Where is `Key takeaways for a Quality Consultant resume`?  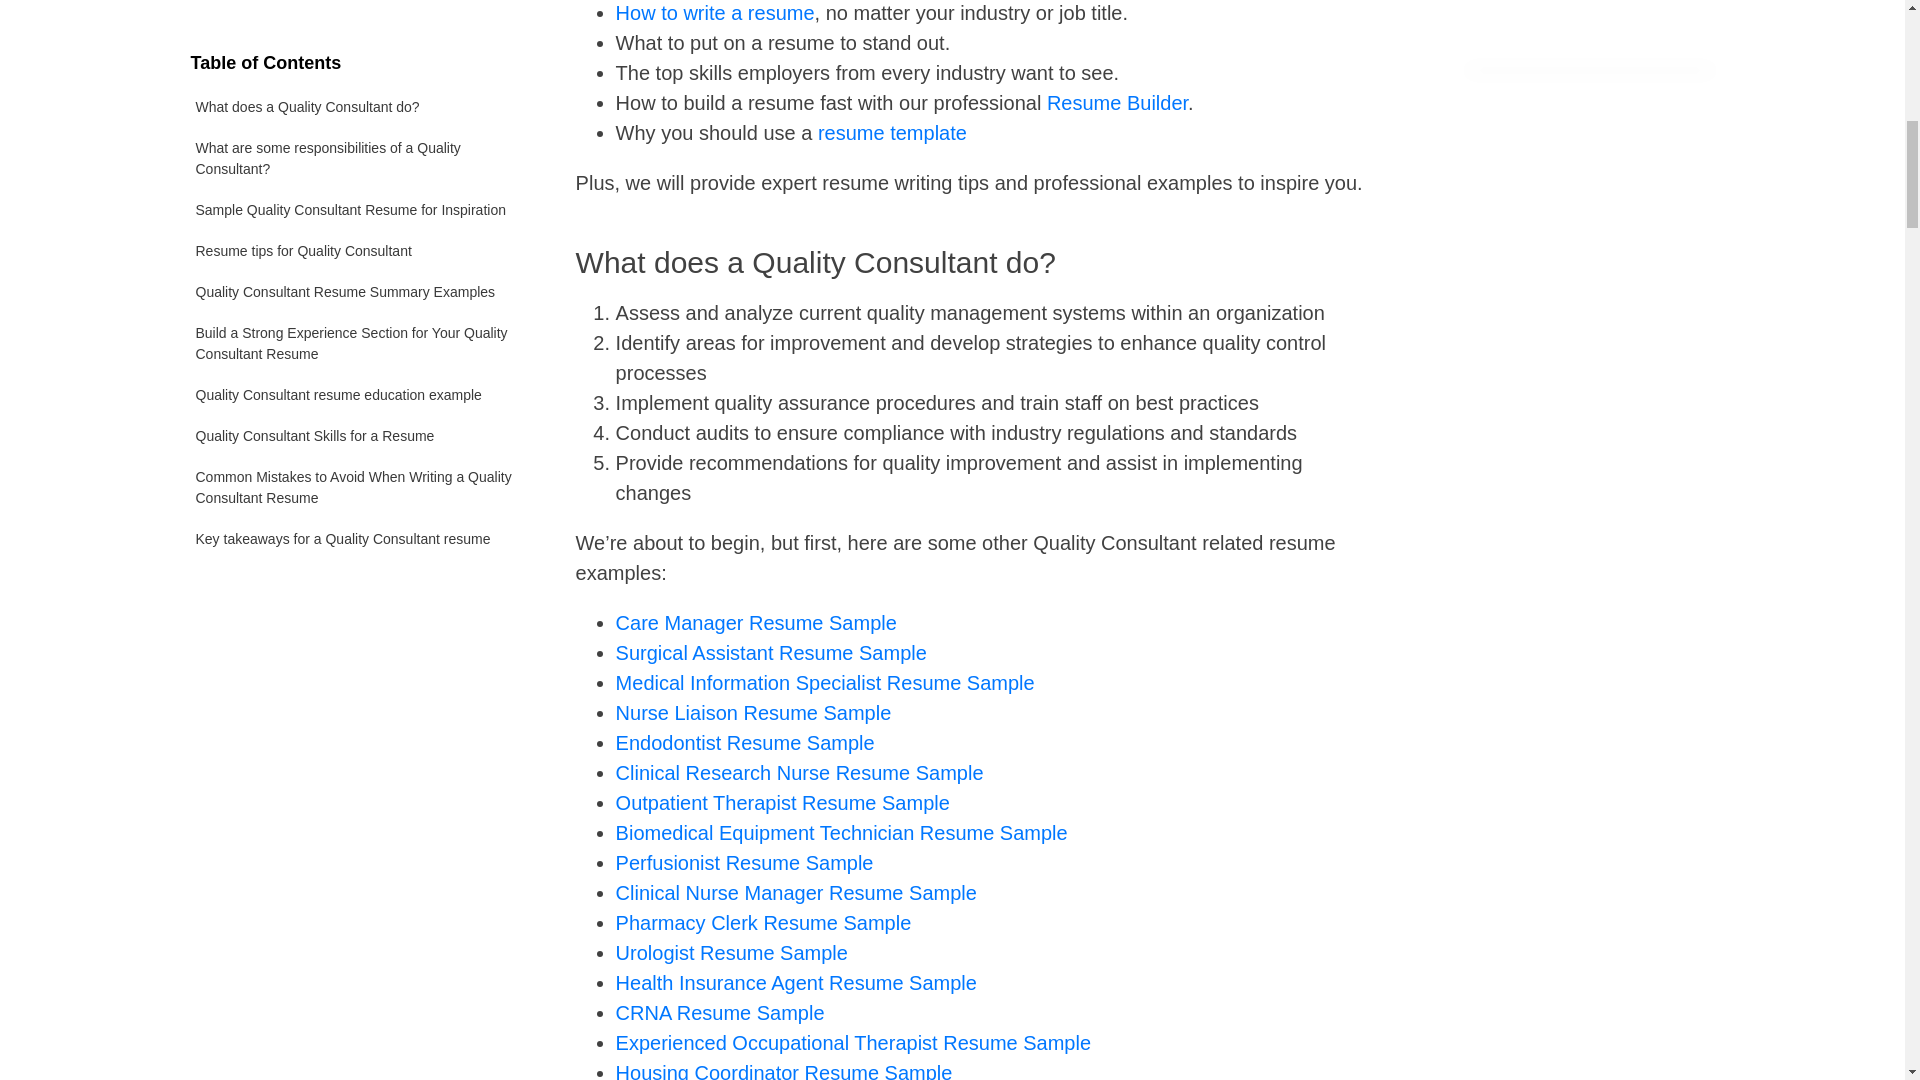
Key takeaways for a Quality Consultant resume is located at coordinates (357, 238).